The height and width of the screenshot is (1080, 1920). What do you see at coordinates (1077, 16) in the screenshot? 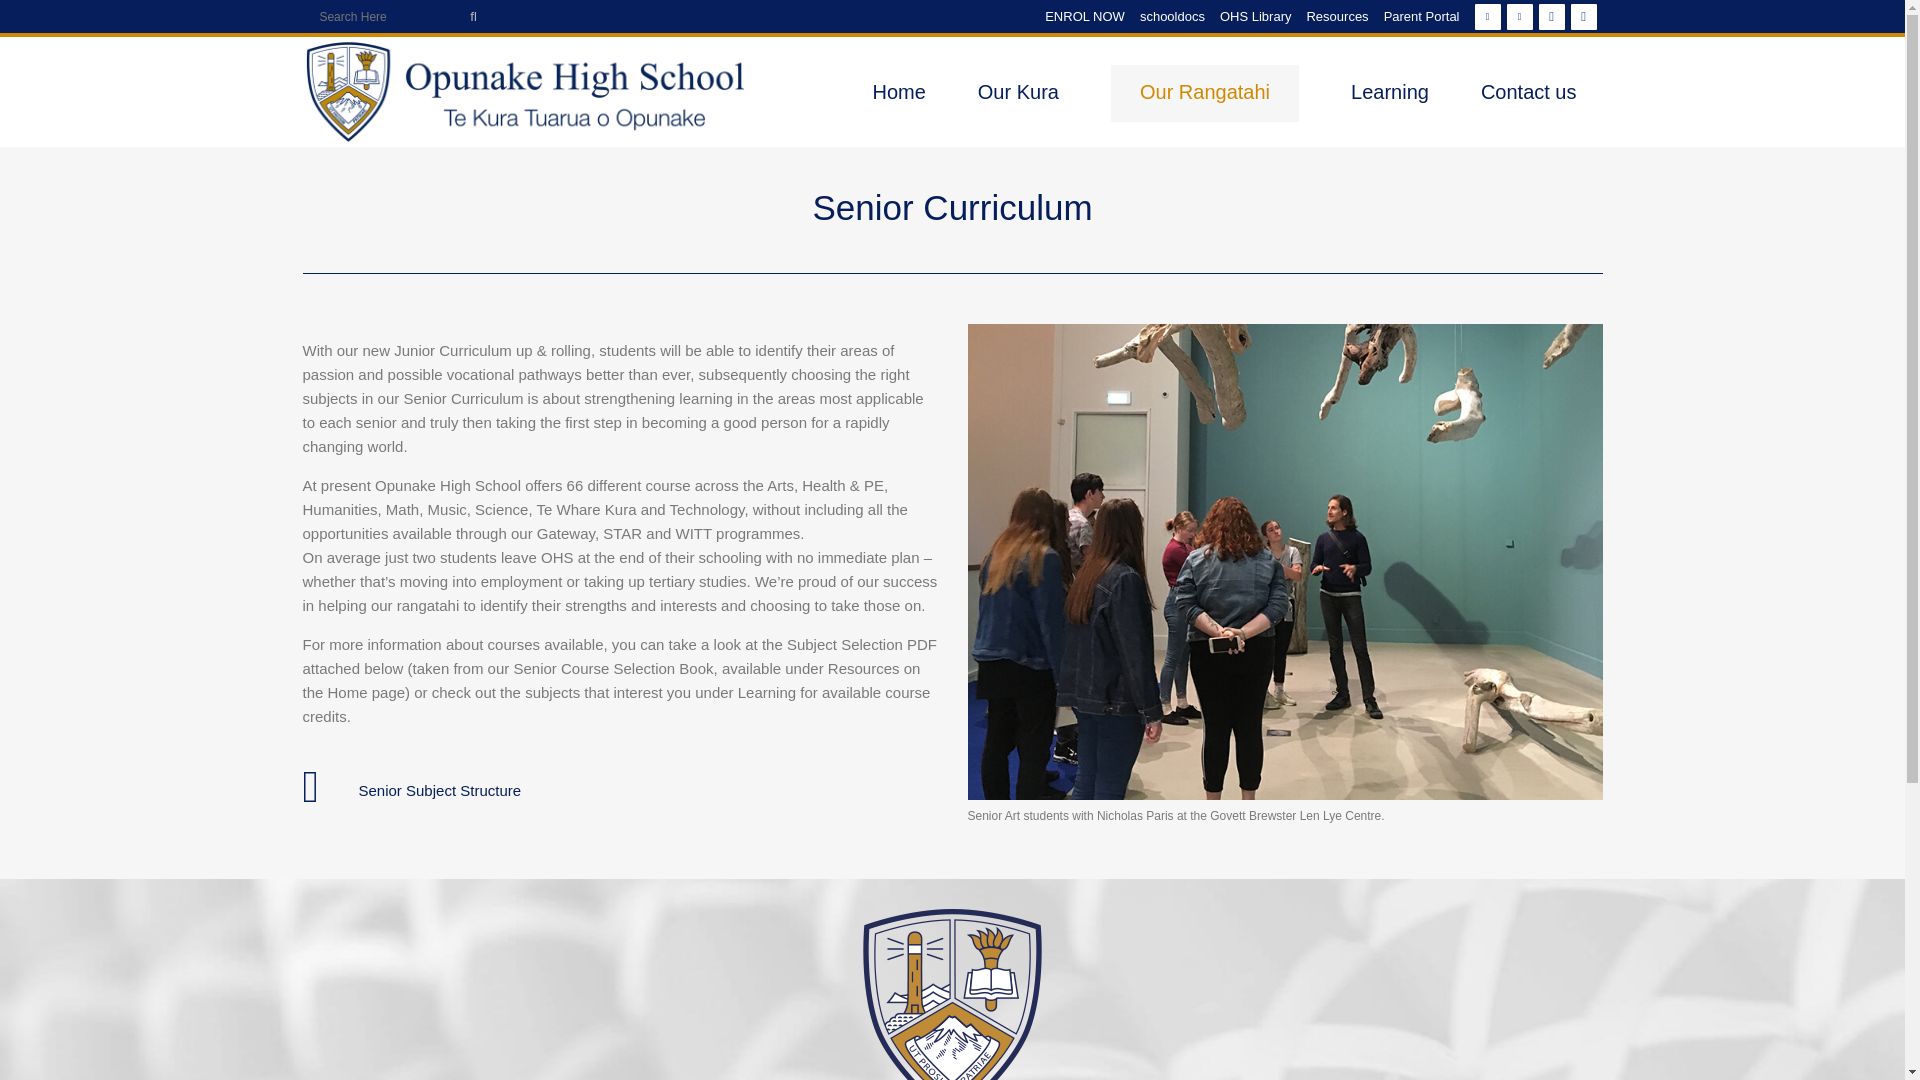
I see `ENROL NOW` at bounding box center [1077, 16].